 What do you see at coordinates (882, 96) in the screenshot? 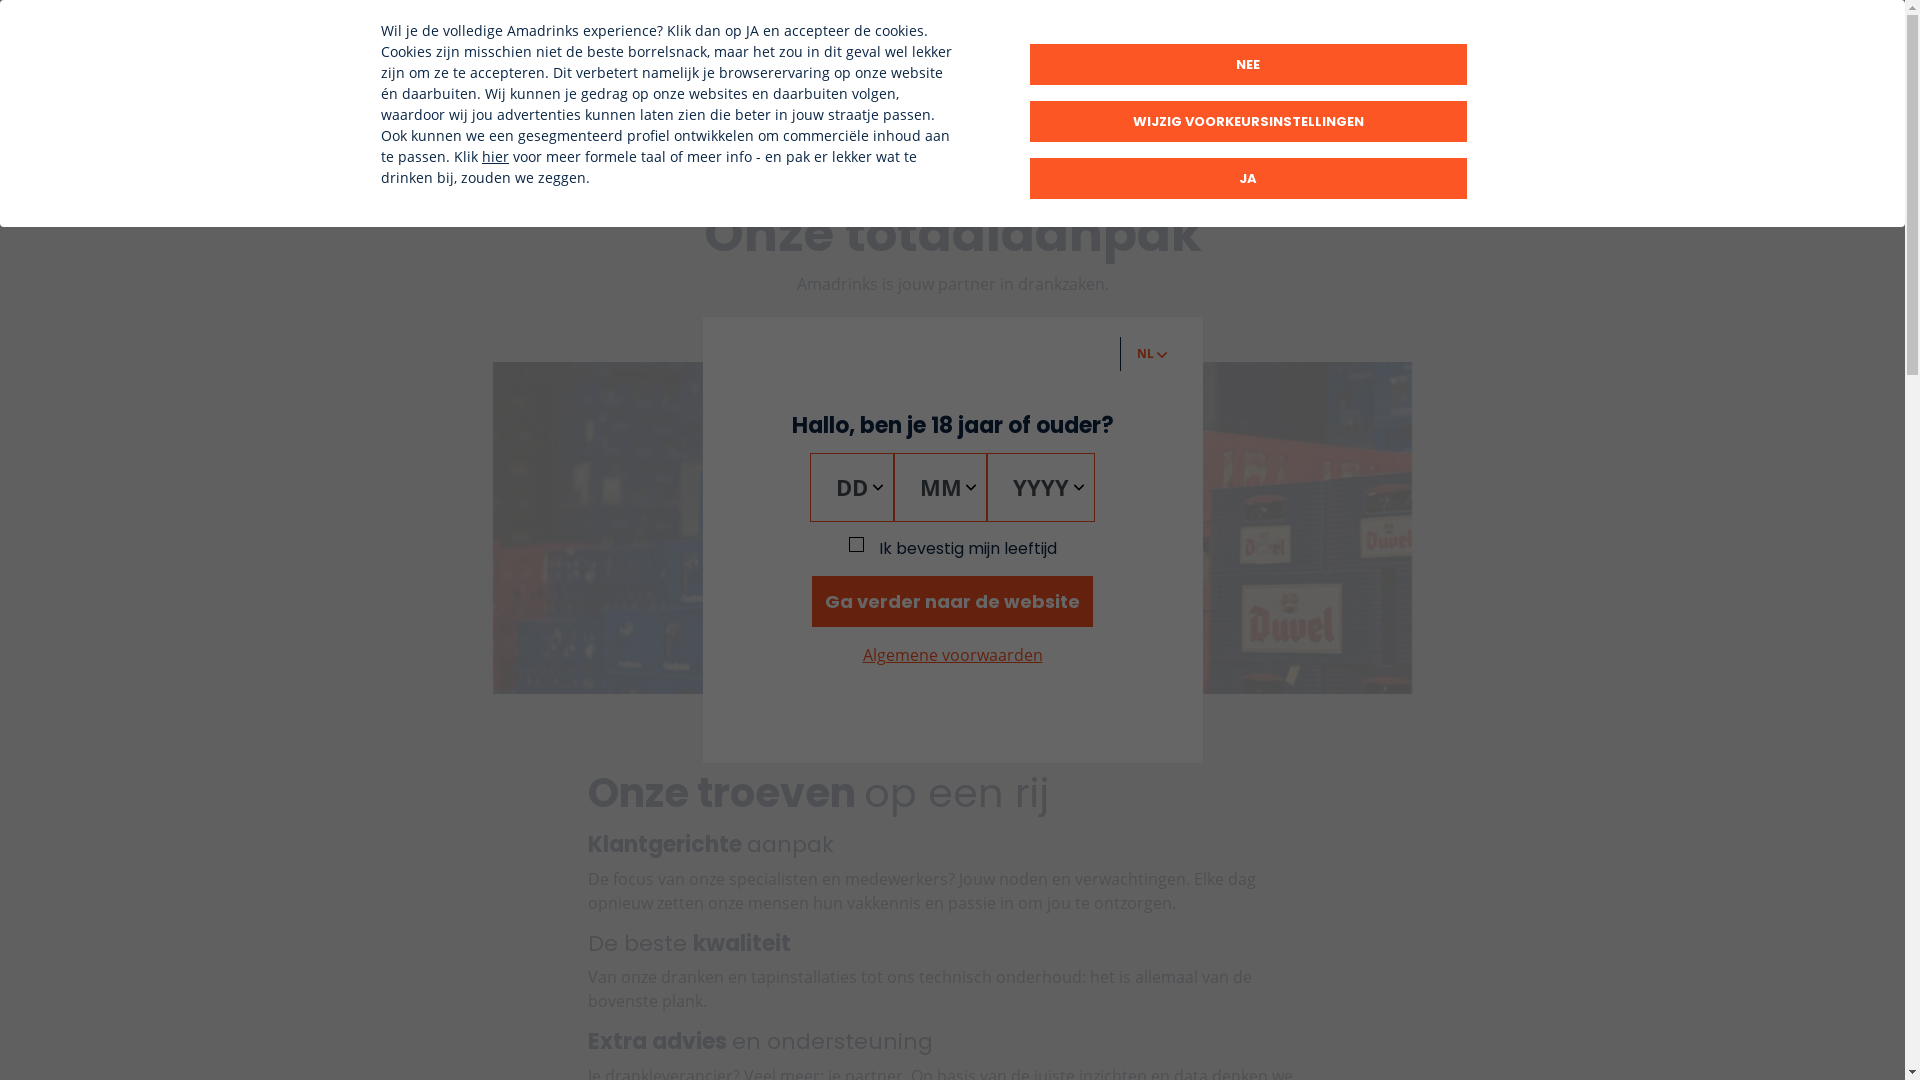
I see `Assortiment` at bounding box center [882, 96].